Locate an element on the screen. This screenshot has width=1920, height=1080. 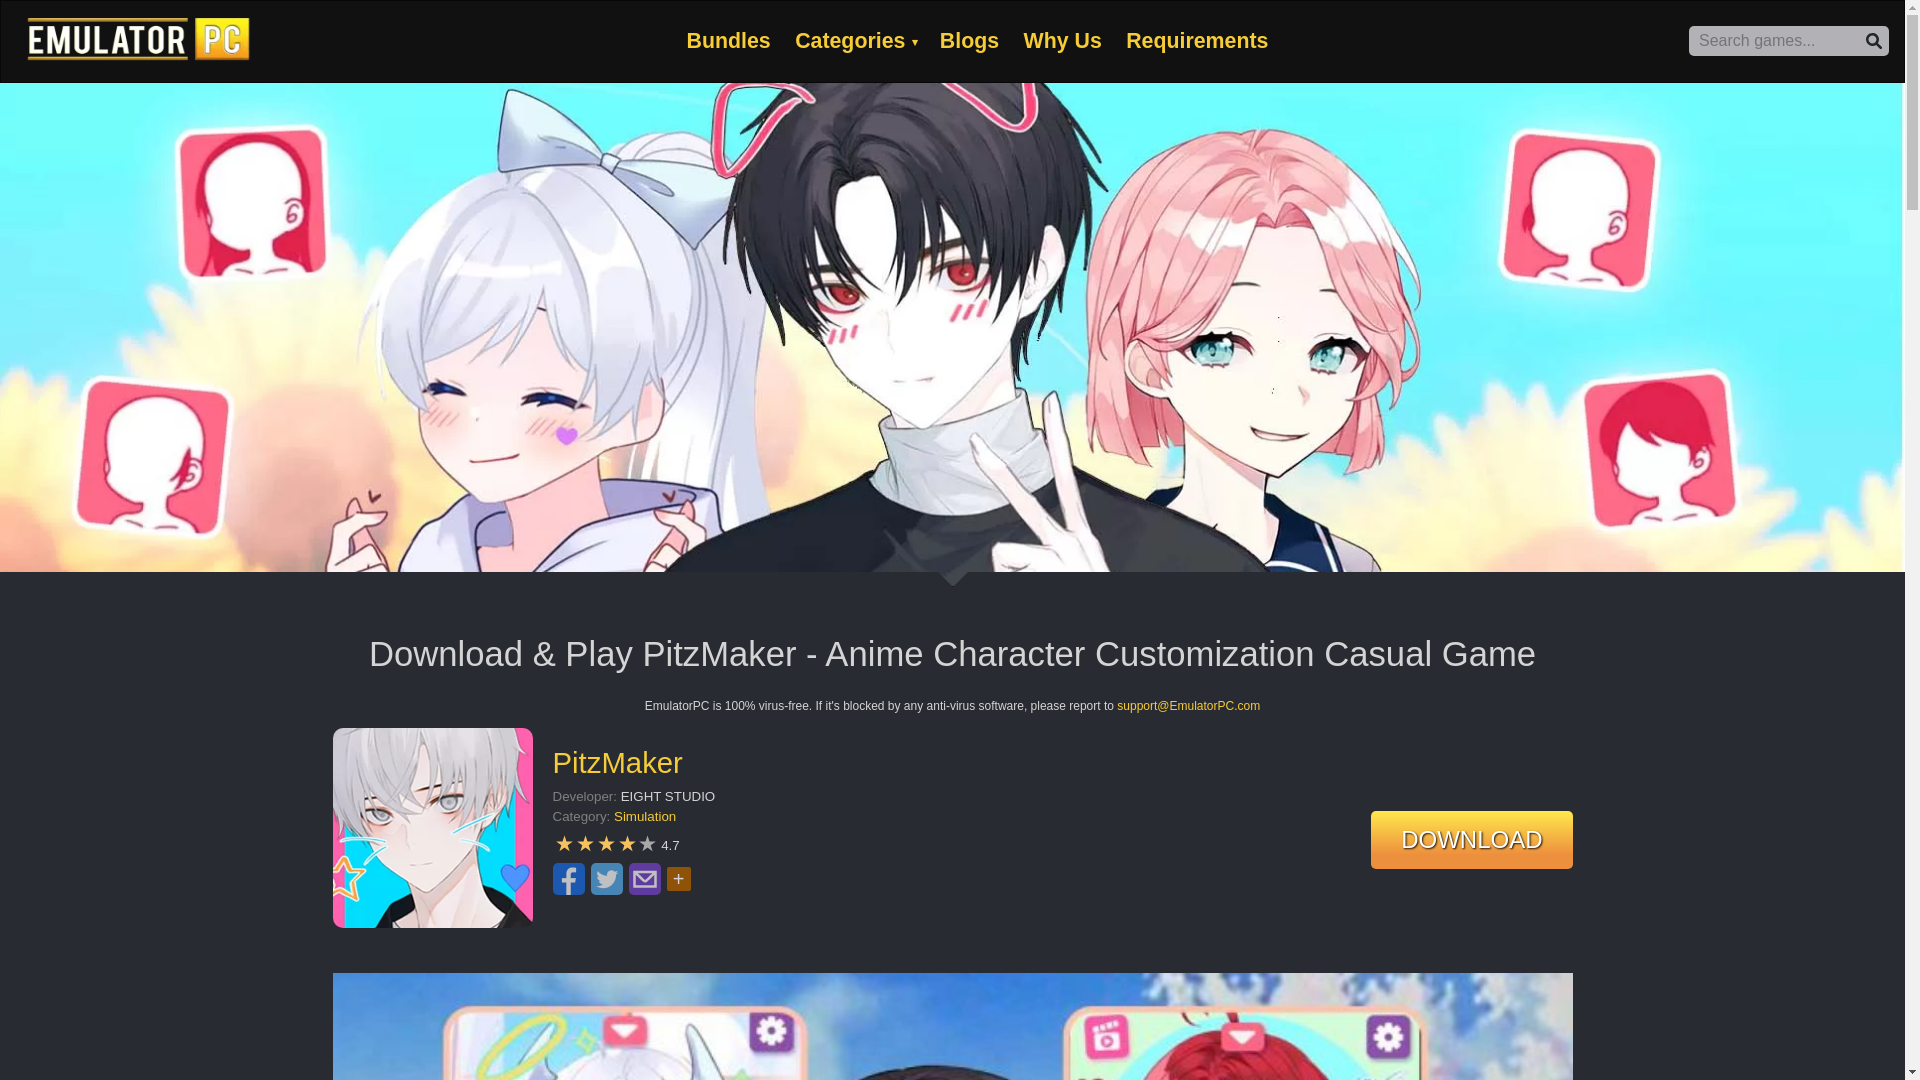
DOWNLOAD is located at coordinates (1471, 840).